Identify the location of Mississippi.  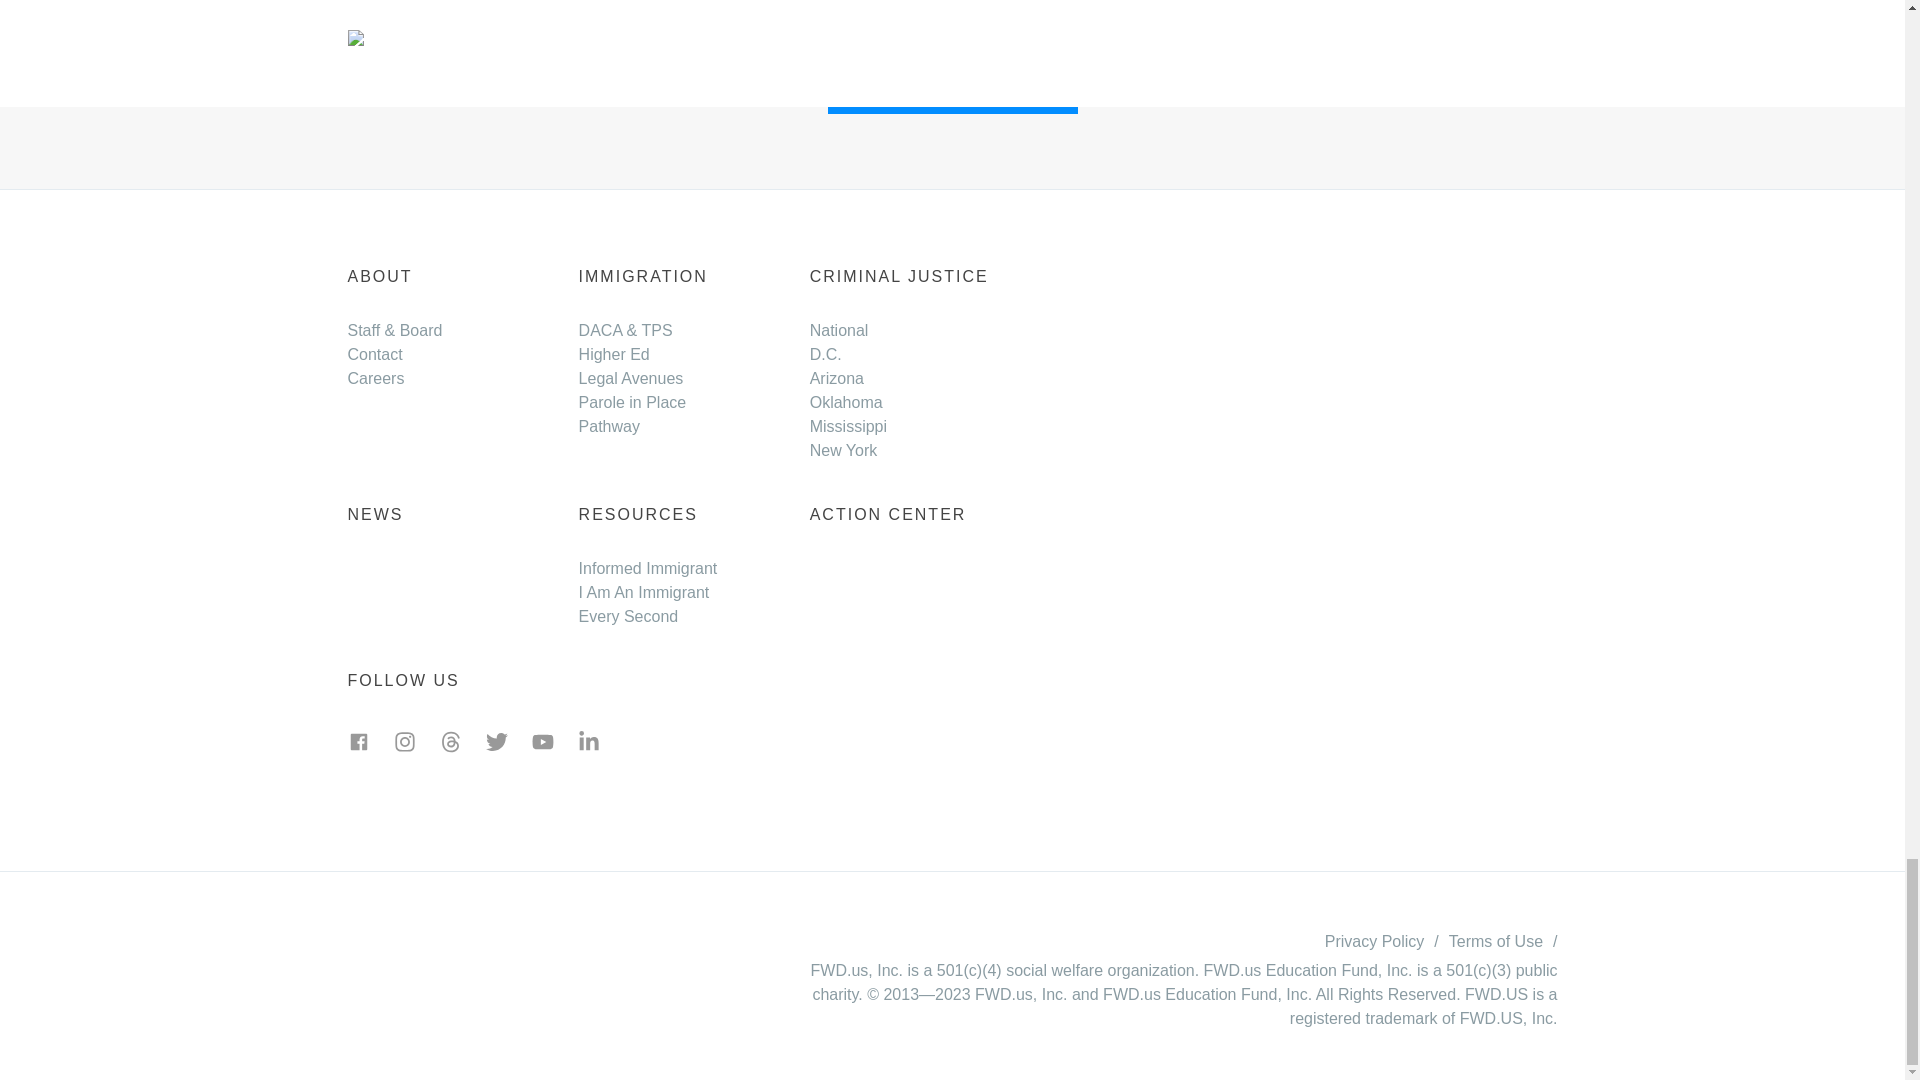
(848, 426).